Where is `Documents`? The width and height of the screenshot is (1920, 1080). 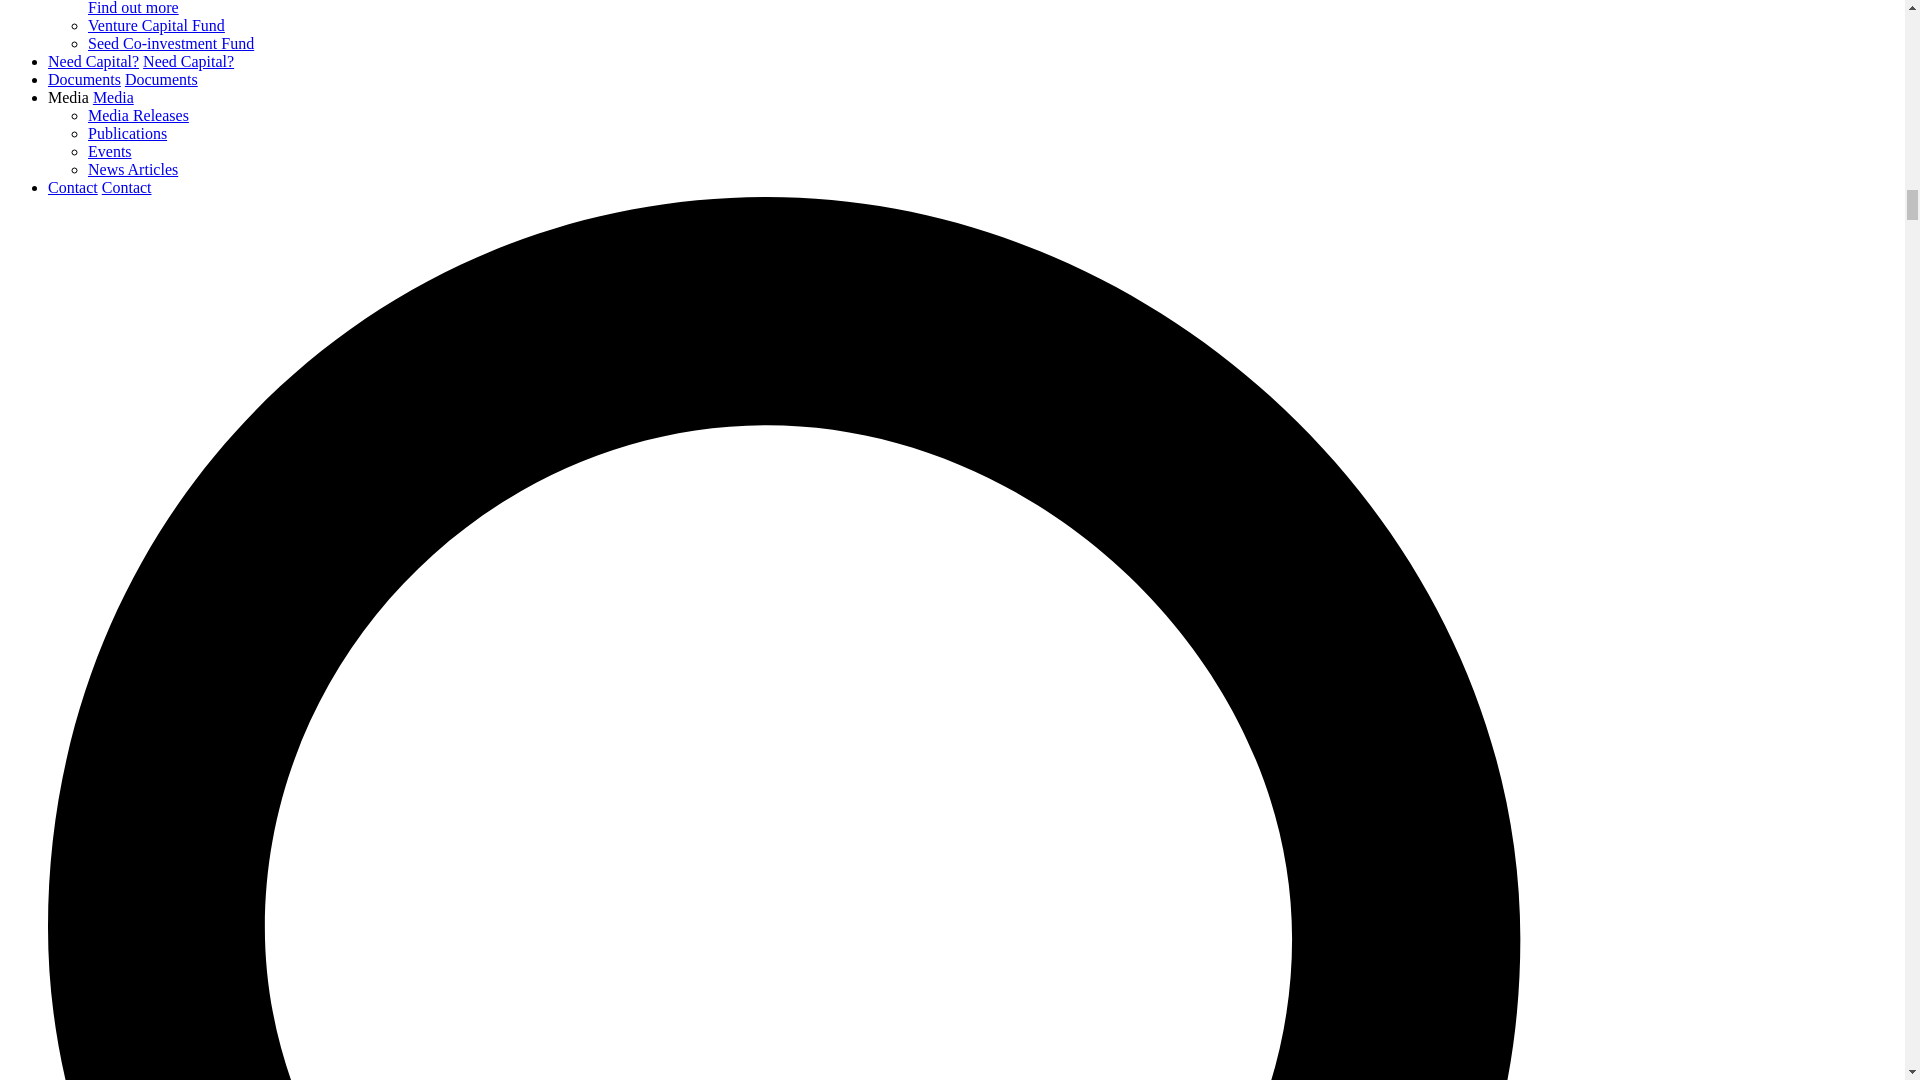
Documents is located at coordinates (84, 79).